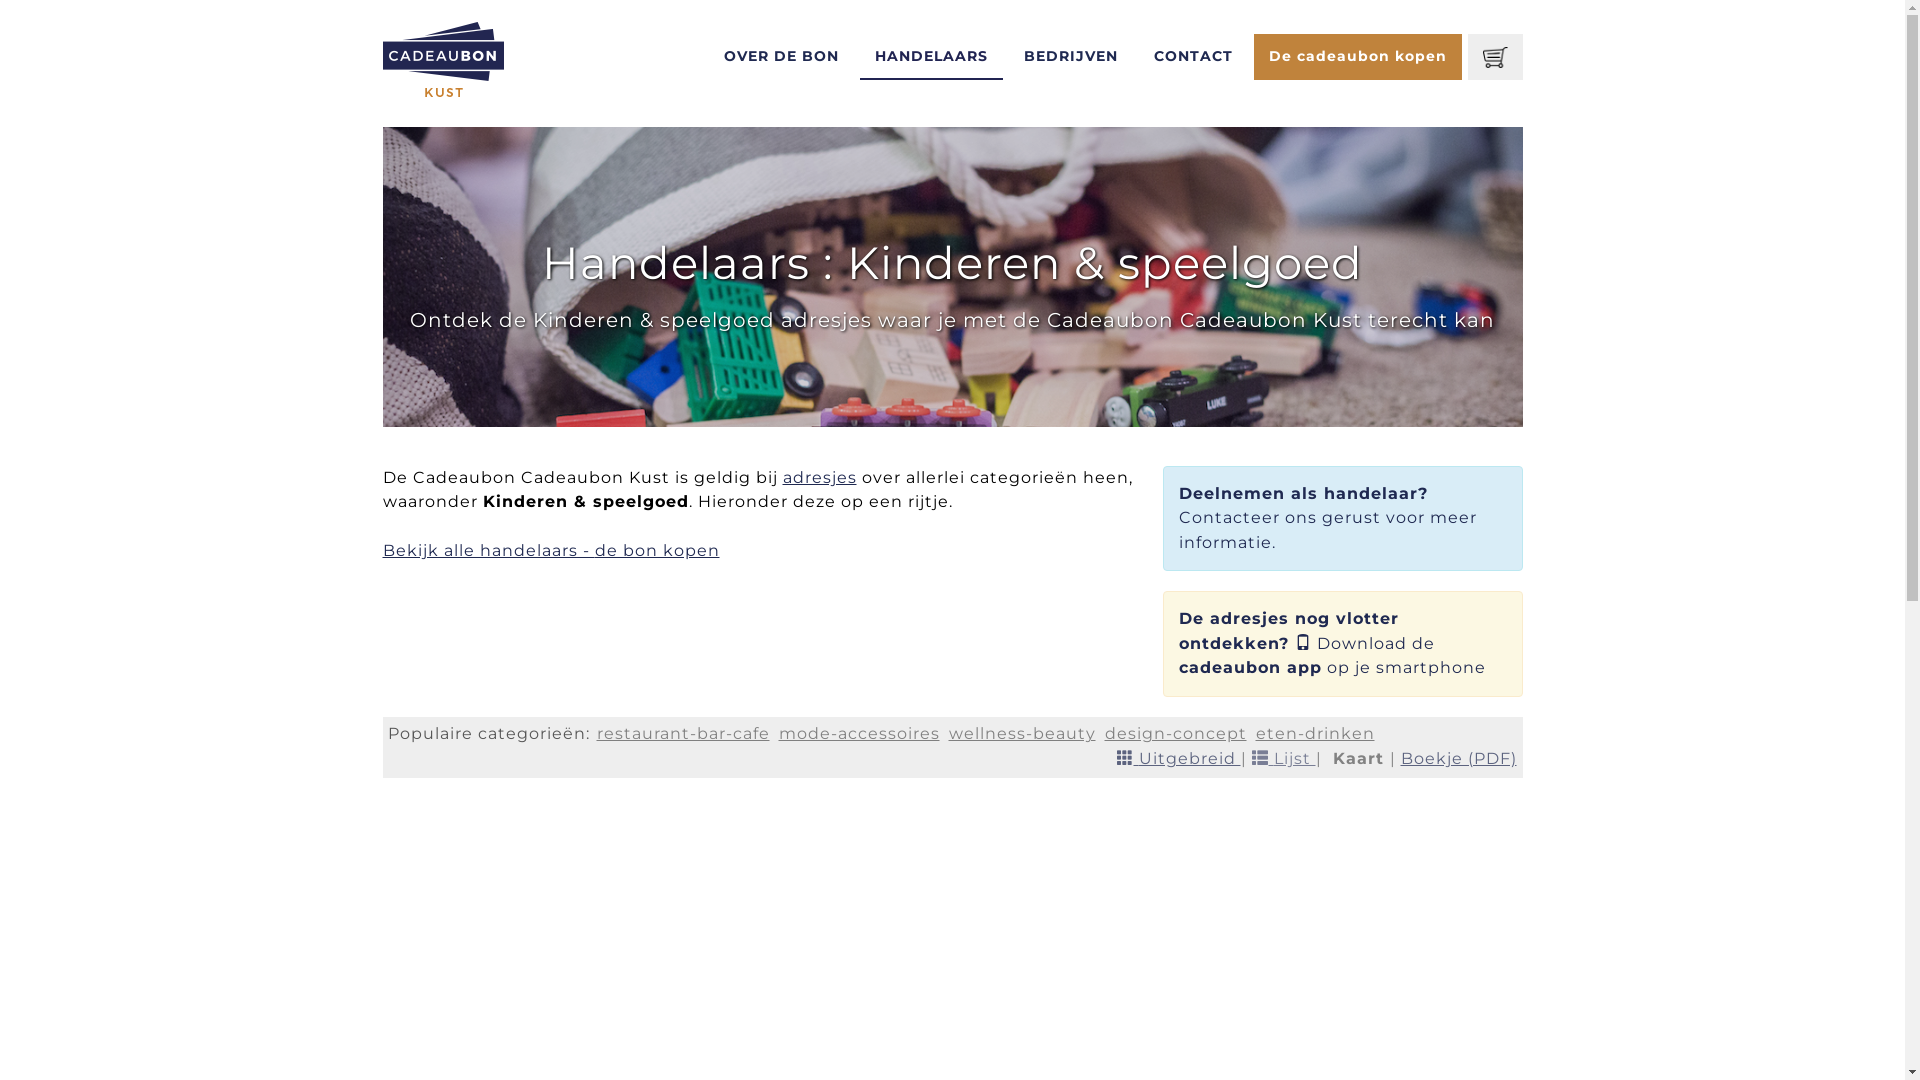 The width and height of the screenshot is (1920, 1080). What do you see at coordinates (1496, 57) in the screenshot?
I see `Winkelkarretje` at bounding box center [1496, 57].